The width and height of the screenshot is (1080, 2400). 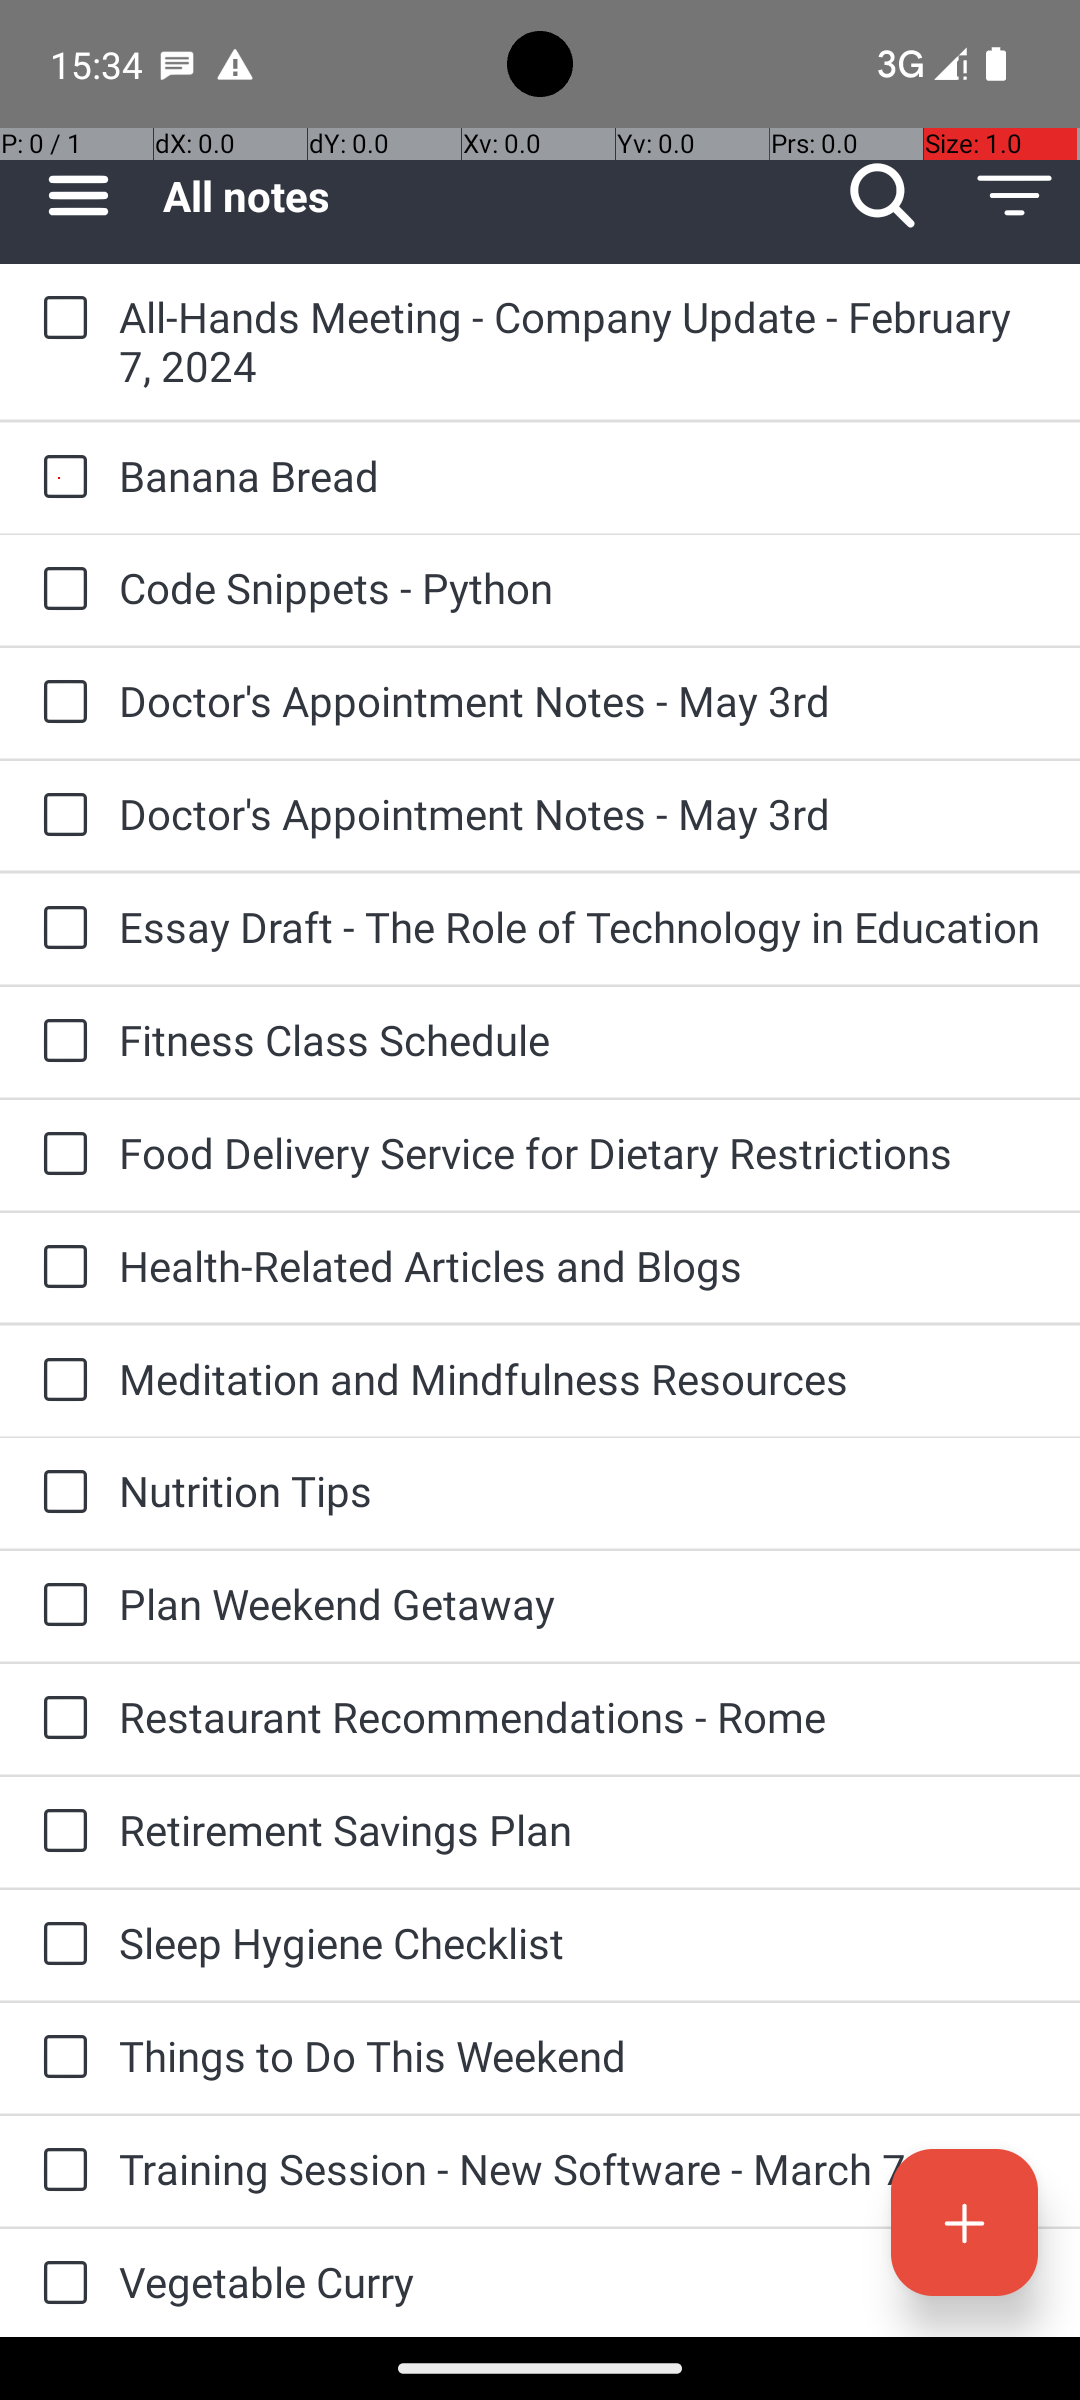 I want to click on Code Snippets - Python, so click(x=580, y=588).